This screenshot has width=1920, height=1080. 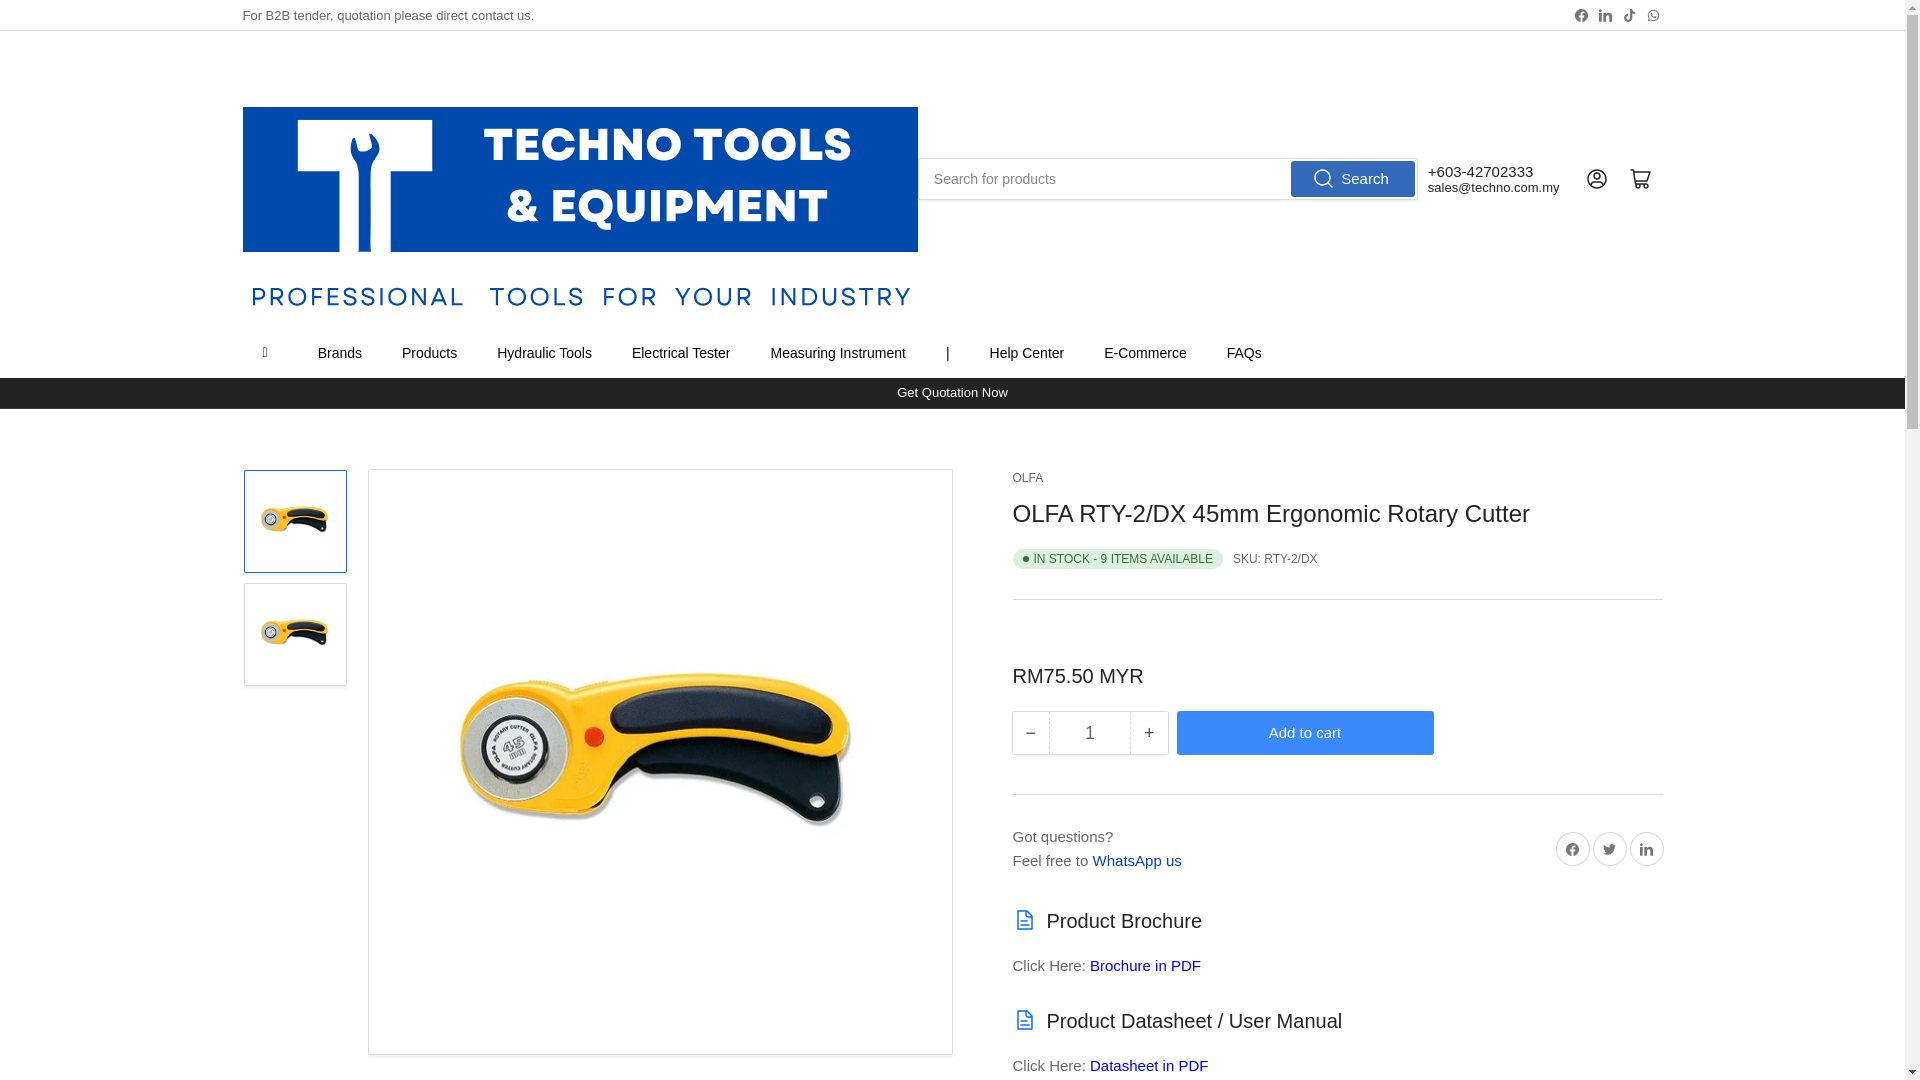 I want to click on Log in, so click(x=1596, y=178).